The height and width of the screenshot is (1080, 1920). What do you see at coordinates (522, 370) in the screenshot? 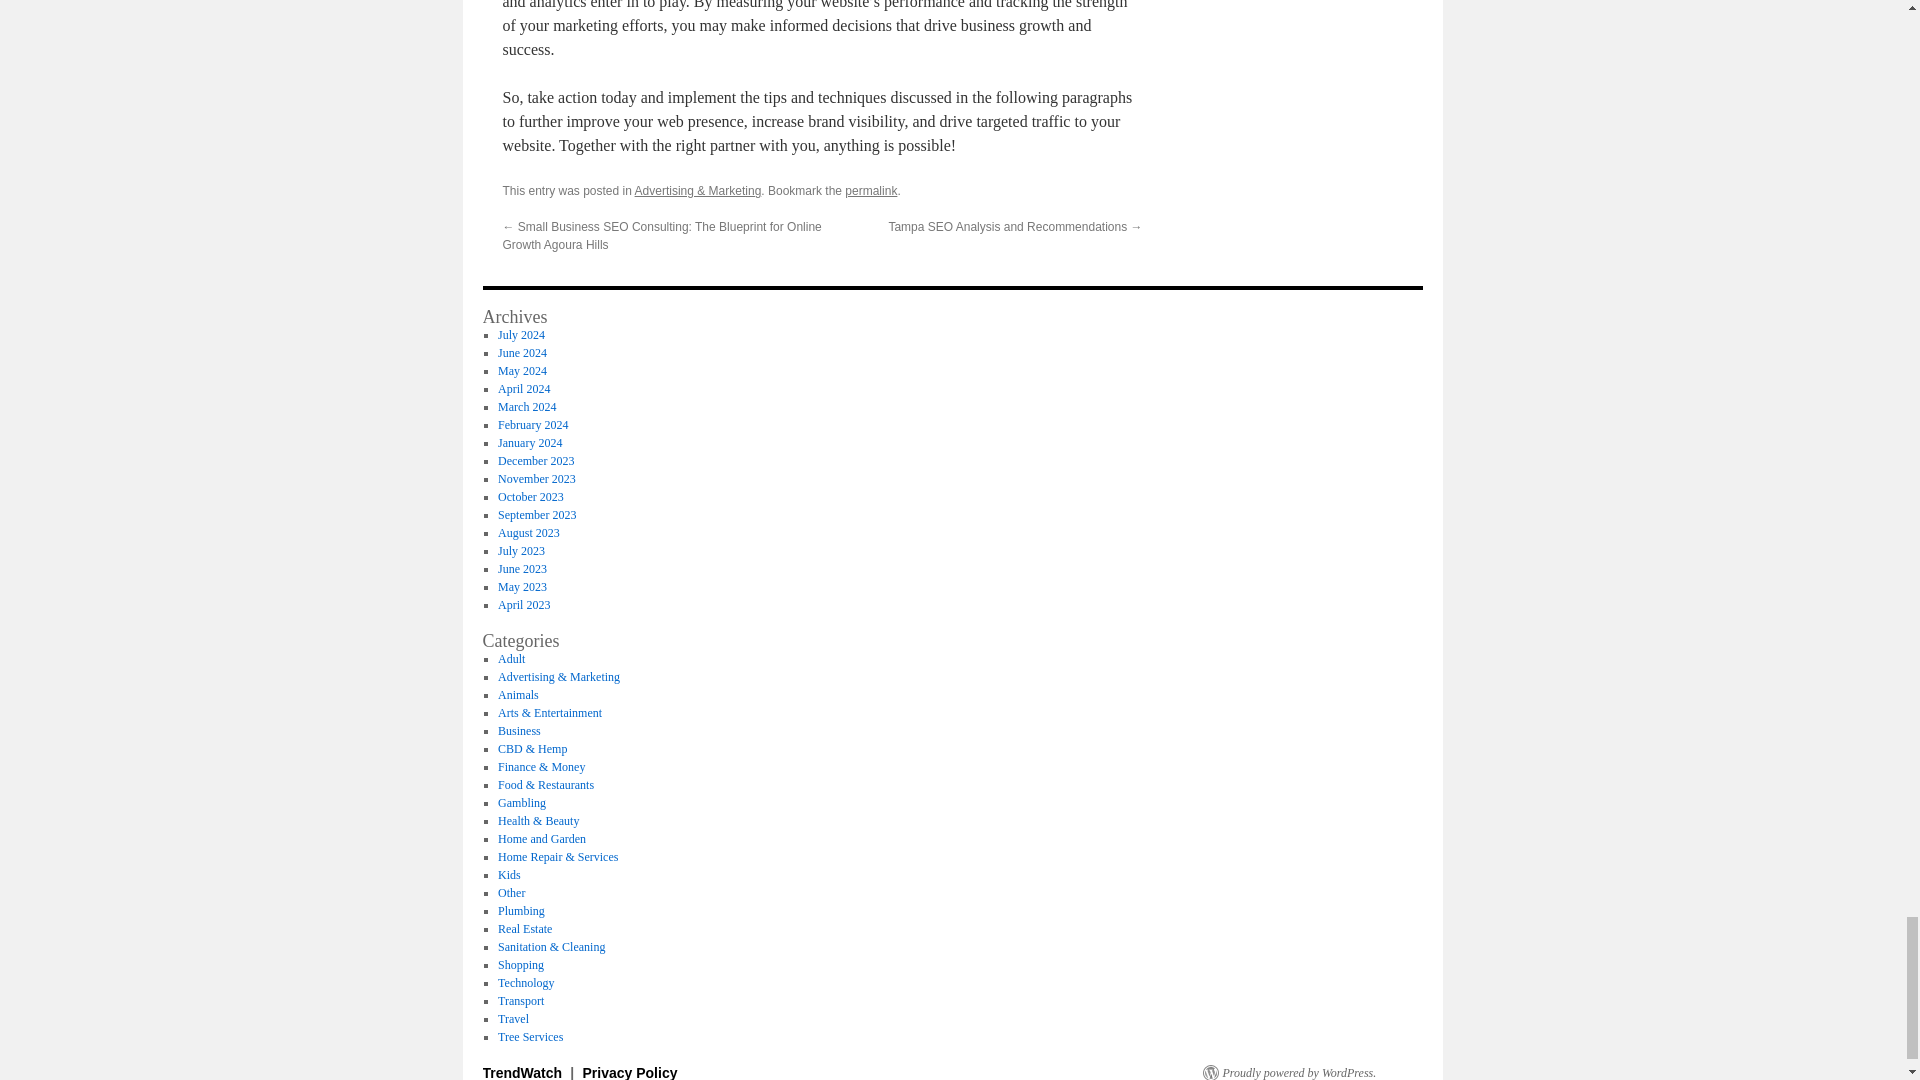
I see `May 2024` at bounding box center [522, 370].